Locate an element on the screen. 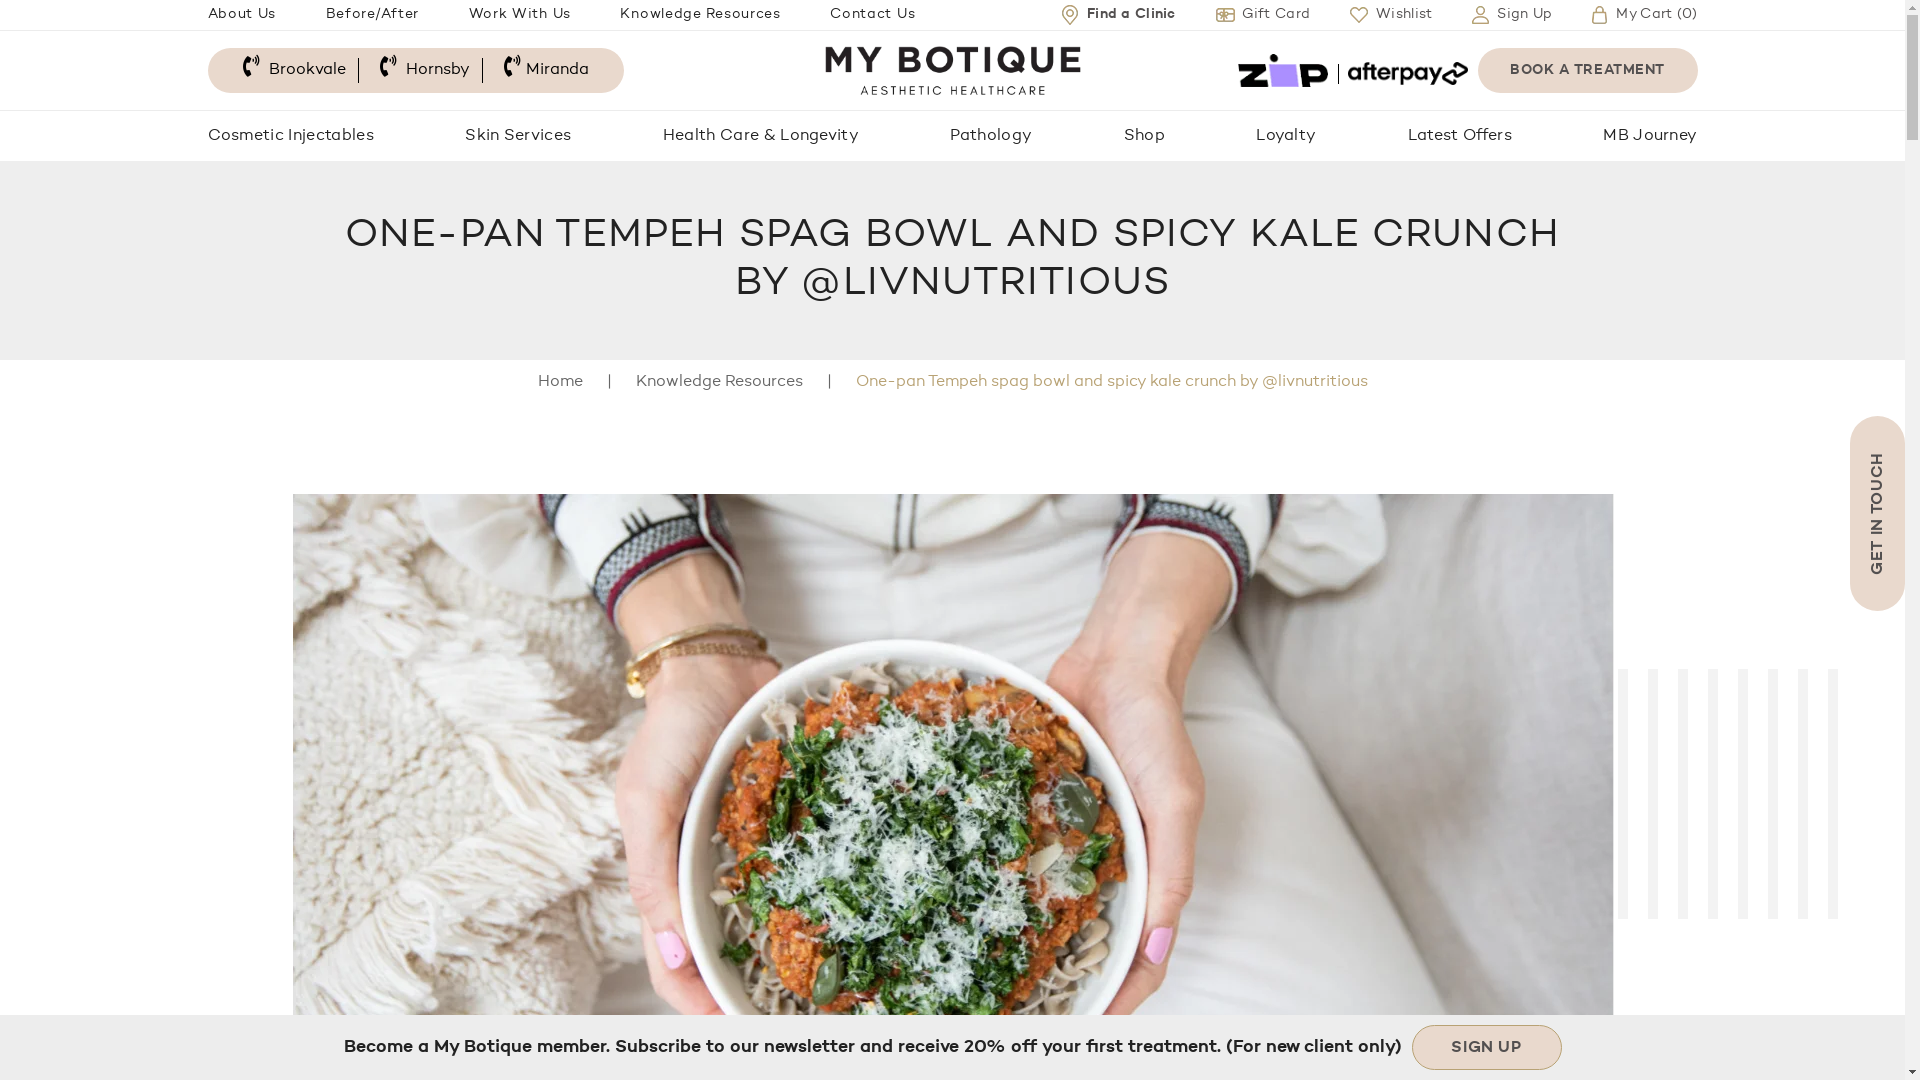 Image resolution: width=1920 pixels, height=1080 pixels. Work With Us is located at coordinates (520, 15).